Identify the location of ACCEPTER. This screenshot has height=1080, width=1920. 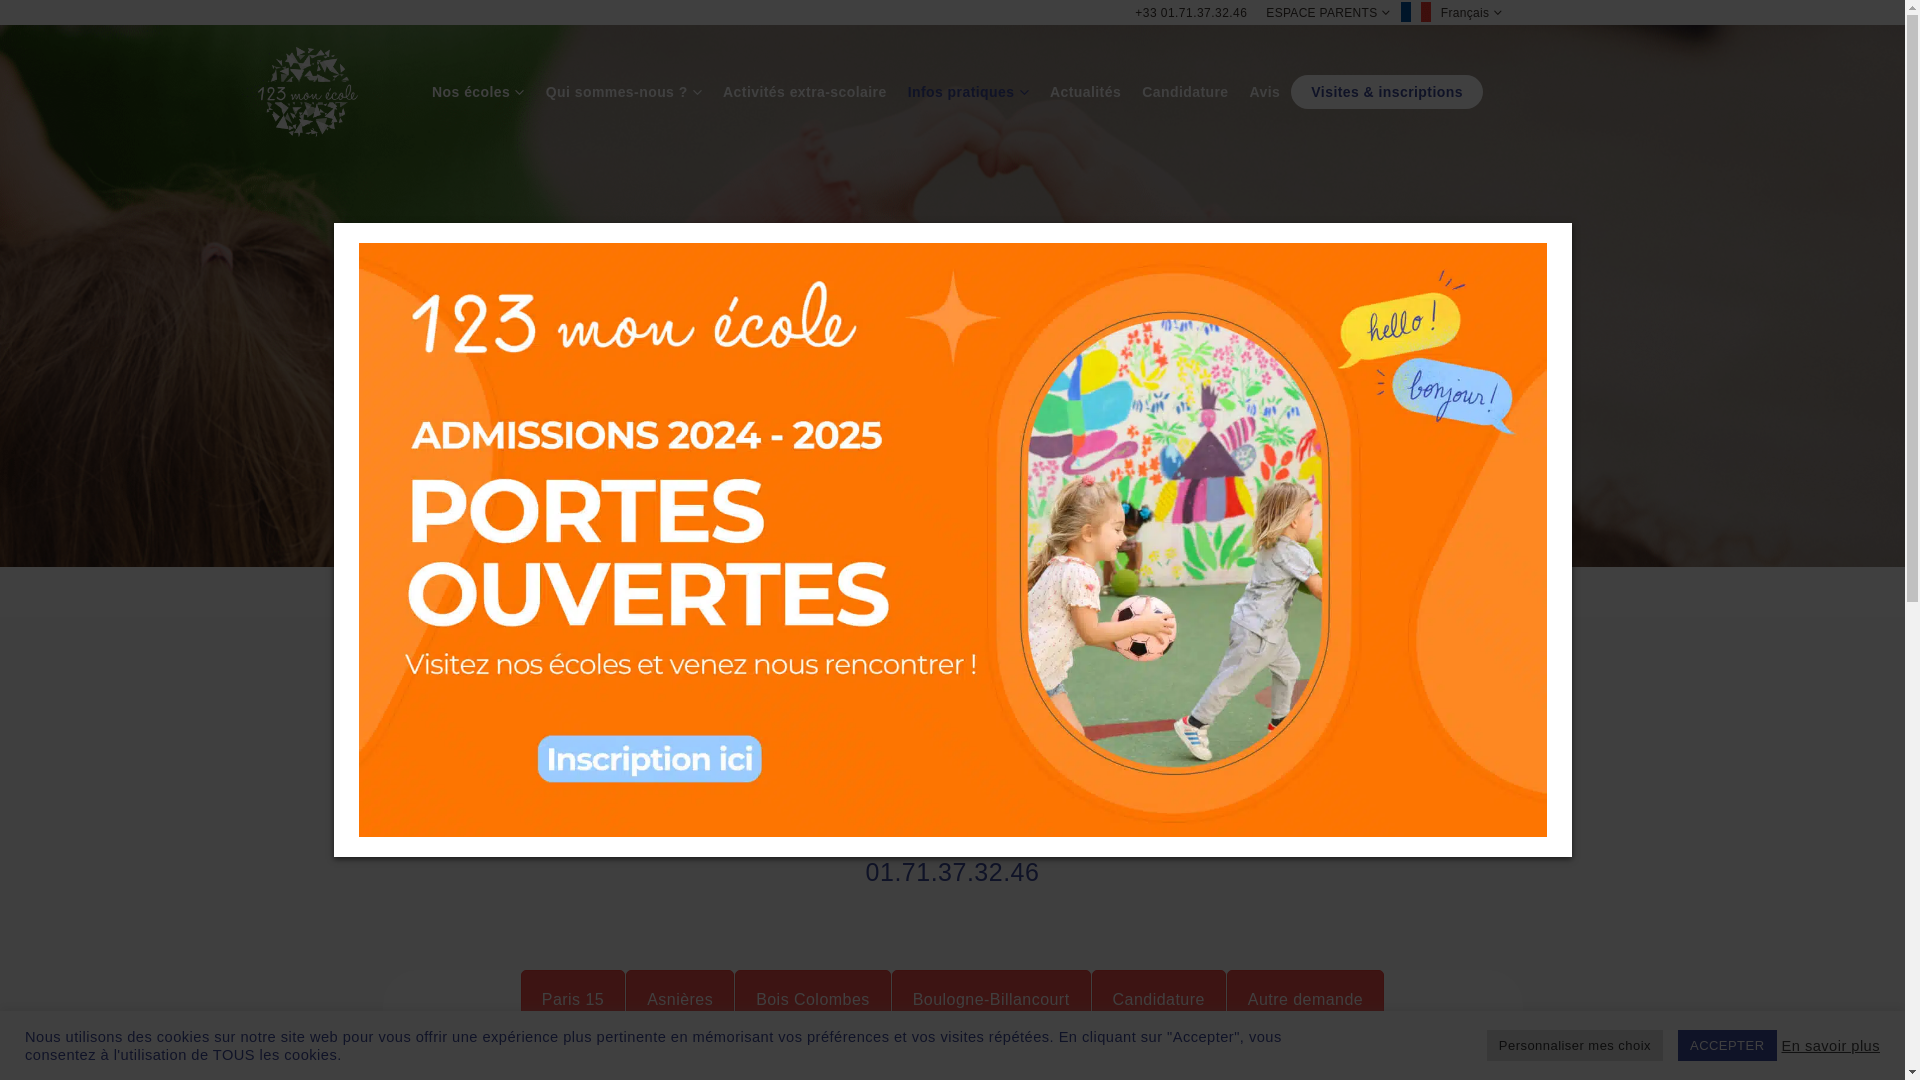
(1727, 1046).